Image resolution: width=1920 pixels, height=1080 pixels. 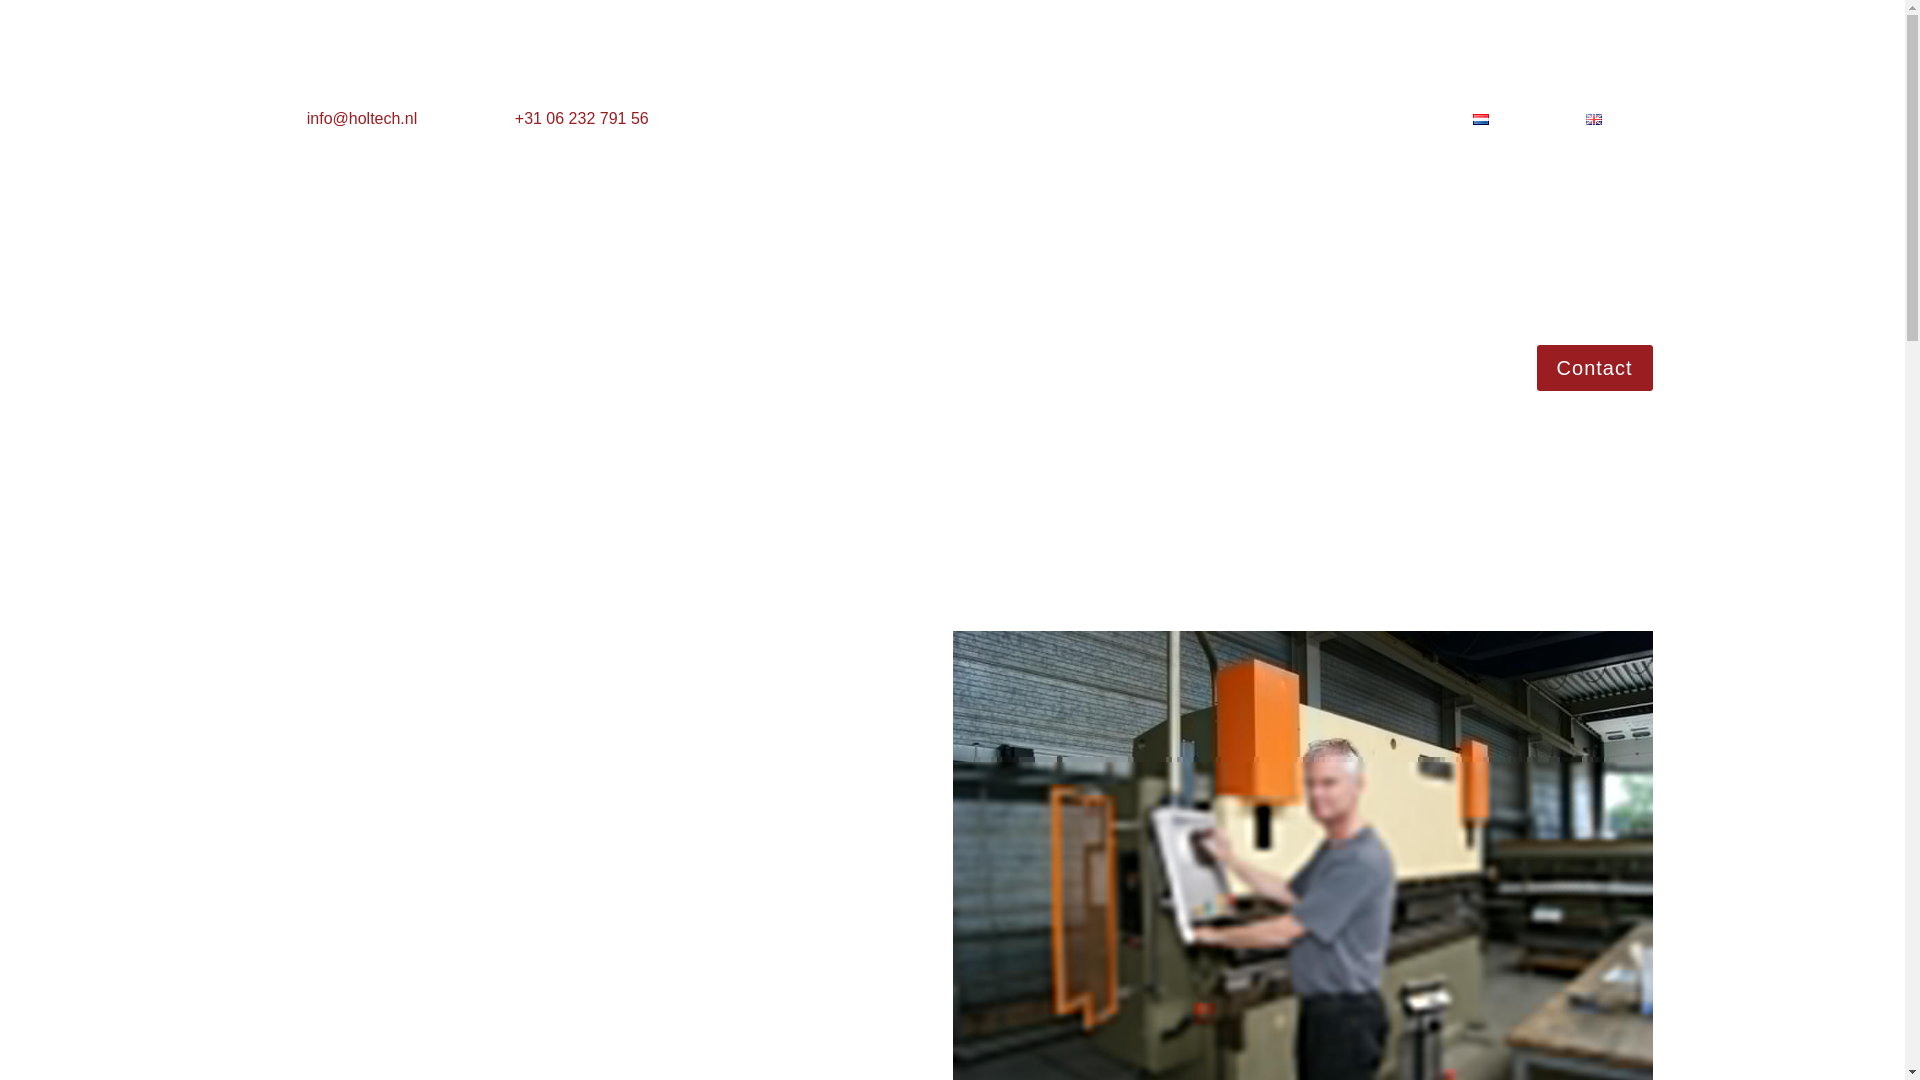 What do you see at coordinates (396, 382) in the screenshot?
I see `Machine safety` at bounding box center [396, 382].